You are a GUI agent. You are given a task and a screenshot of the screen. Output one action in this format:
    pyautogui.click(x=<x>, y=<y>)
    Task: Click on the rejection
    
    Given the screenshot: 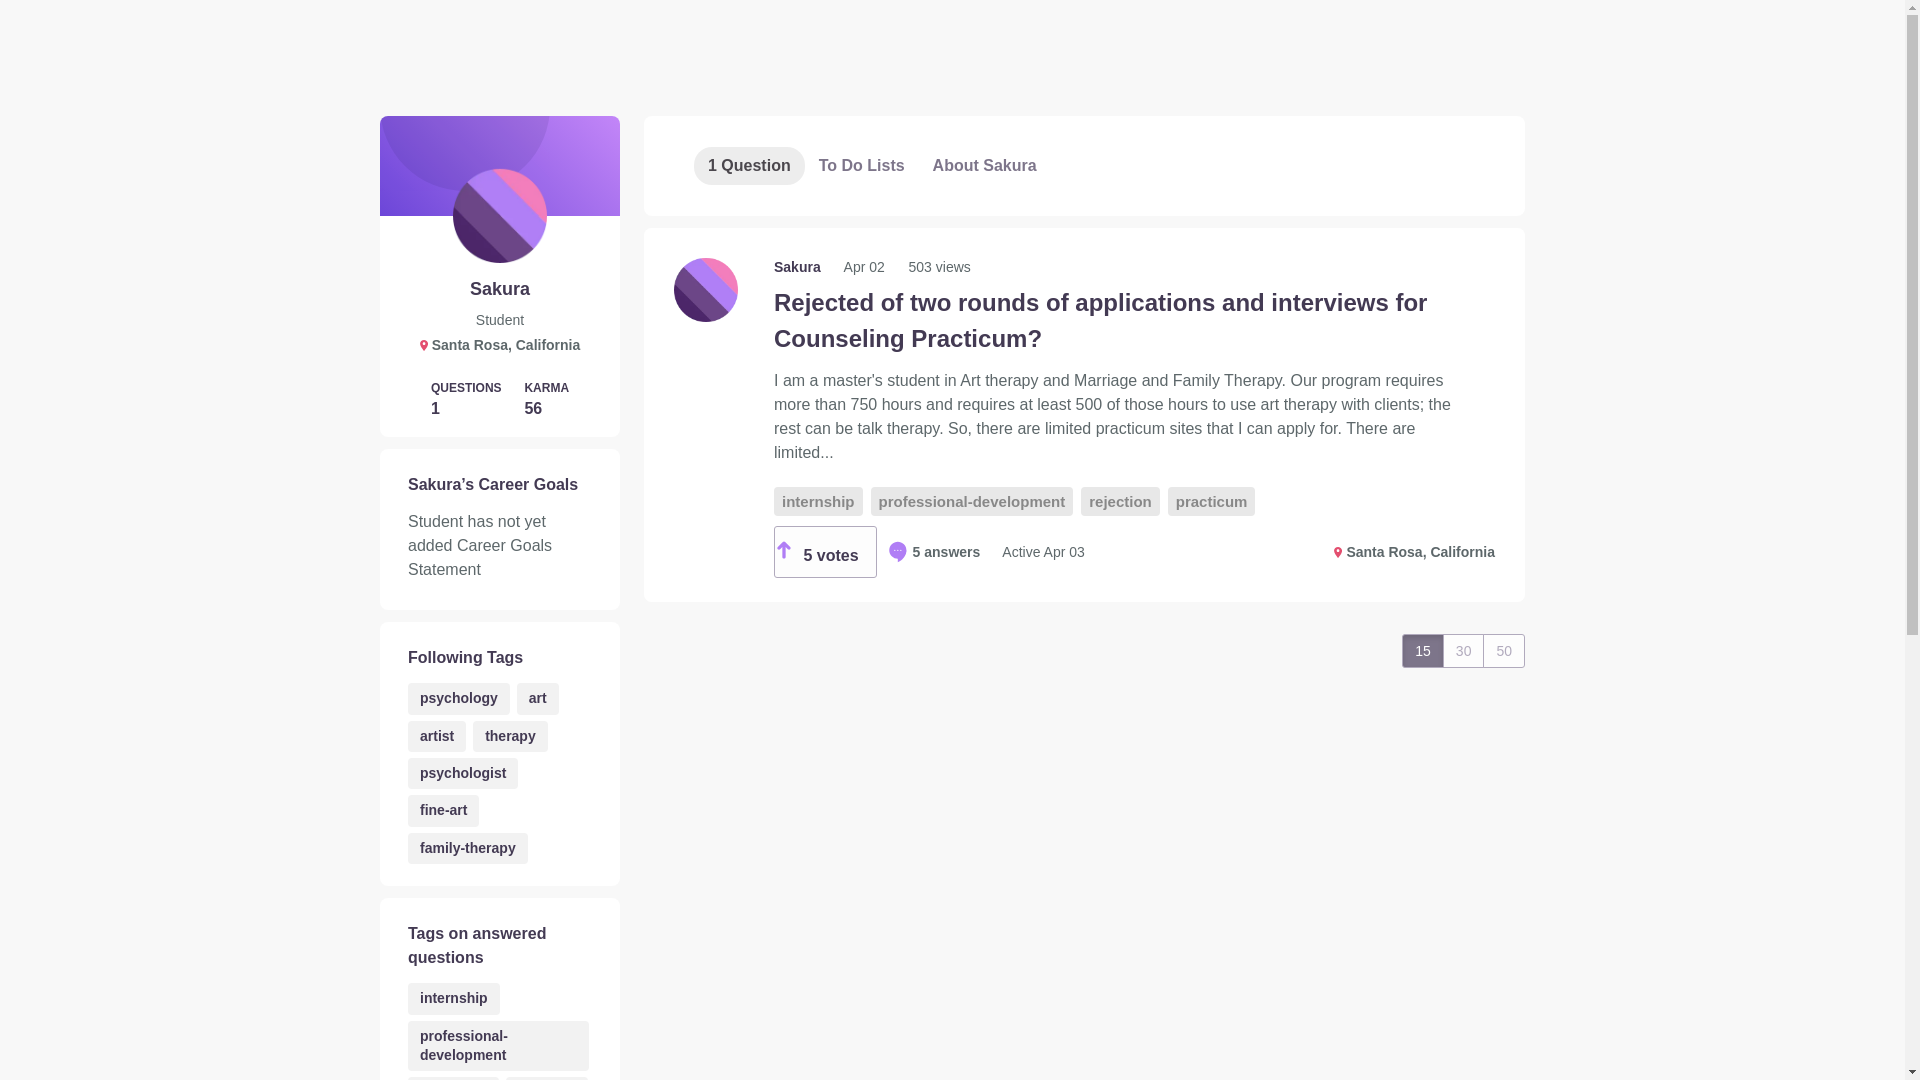 What is the action you would take?
    pyautogui.click(x=546, y=1078)
    